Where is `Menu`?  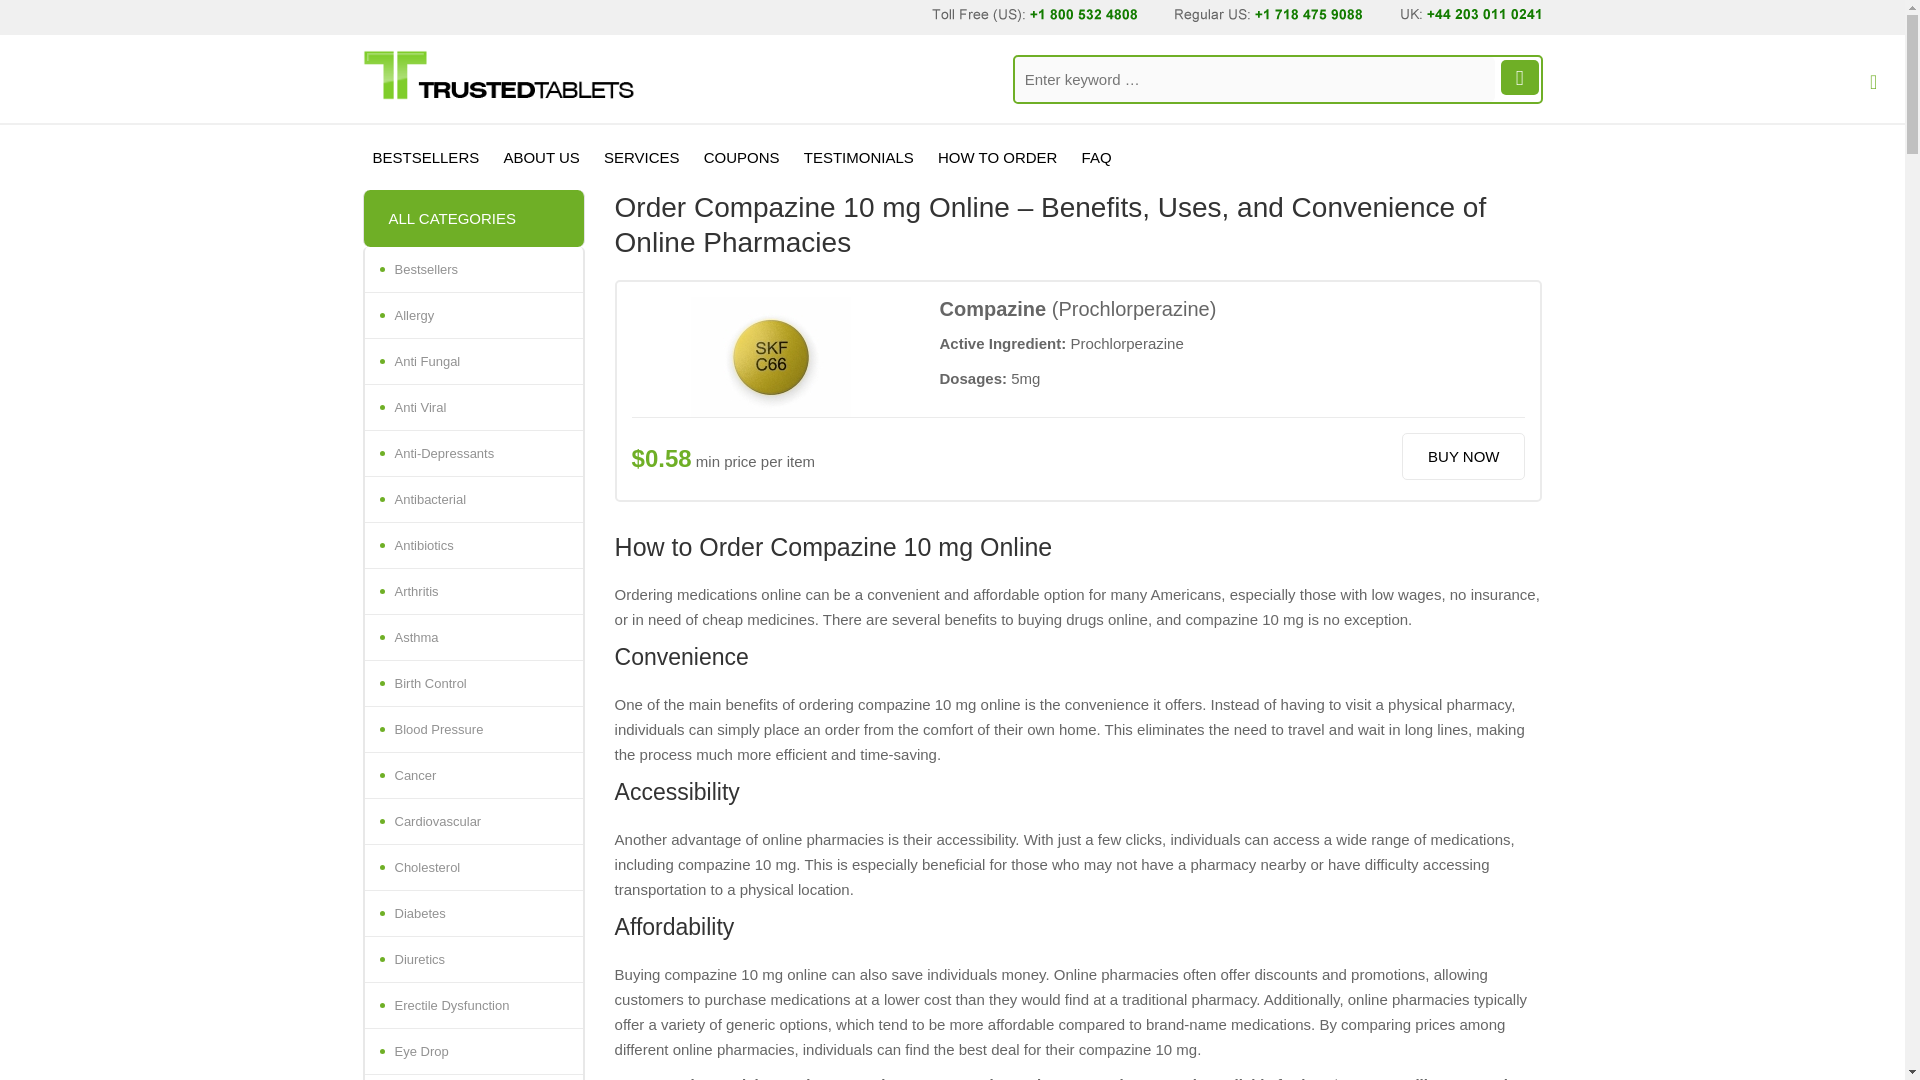
Menu is located at coordinates (1870, 90).